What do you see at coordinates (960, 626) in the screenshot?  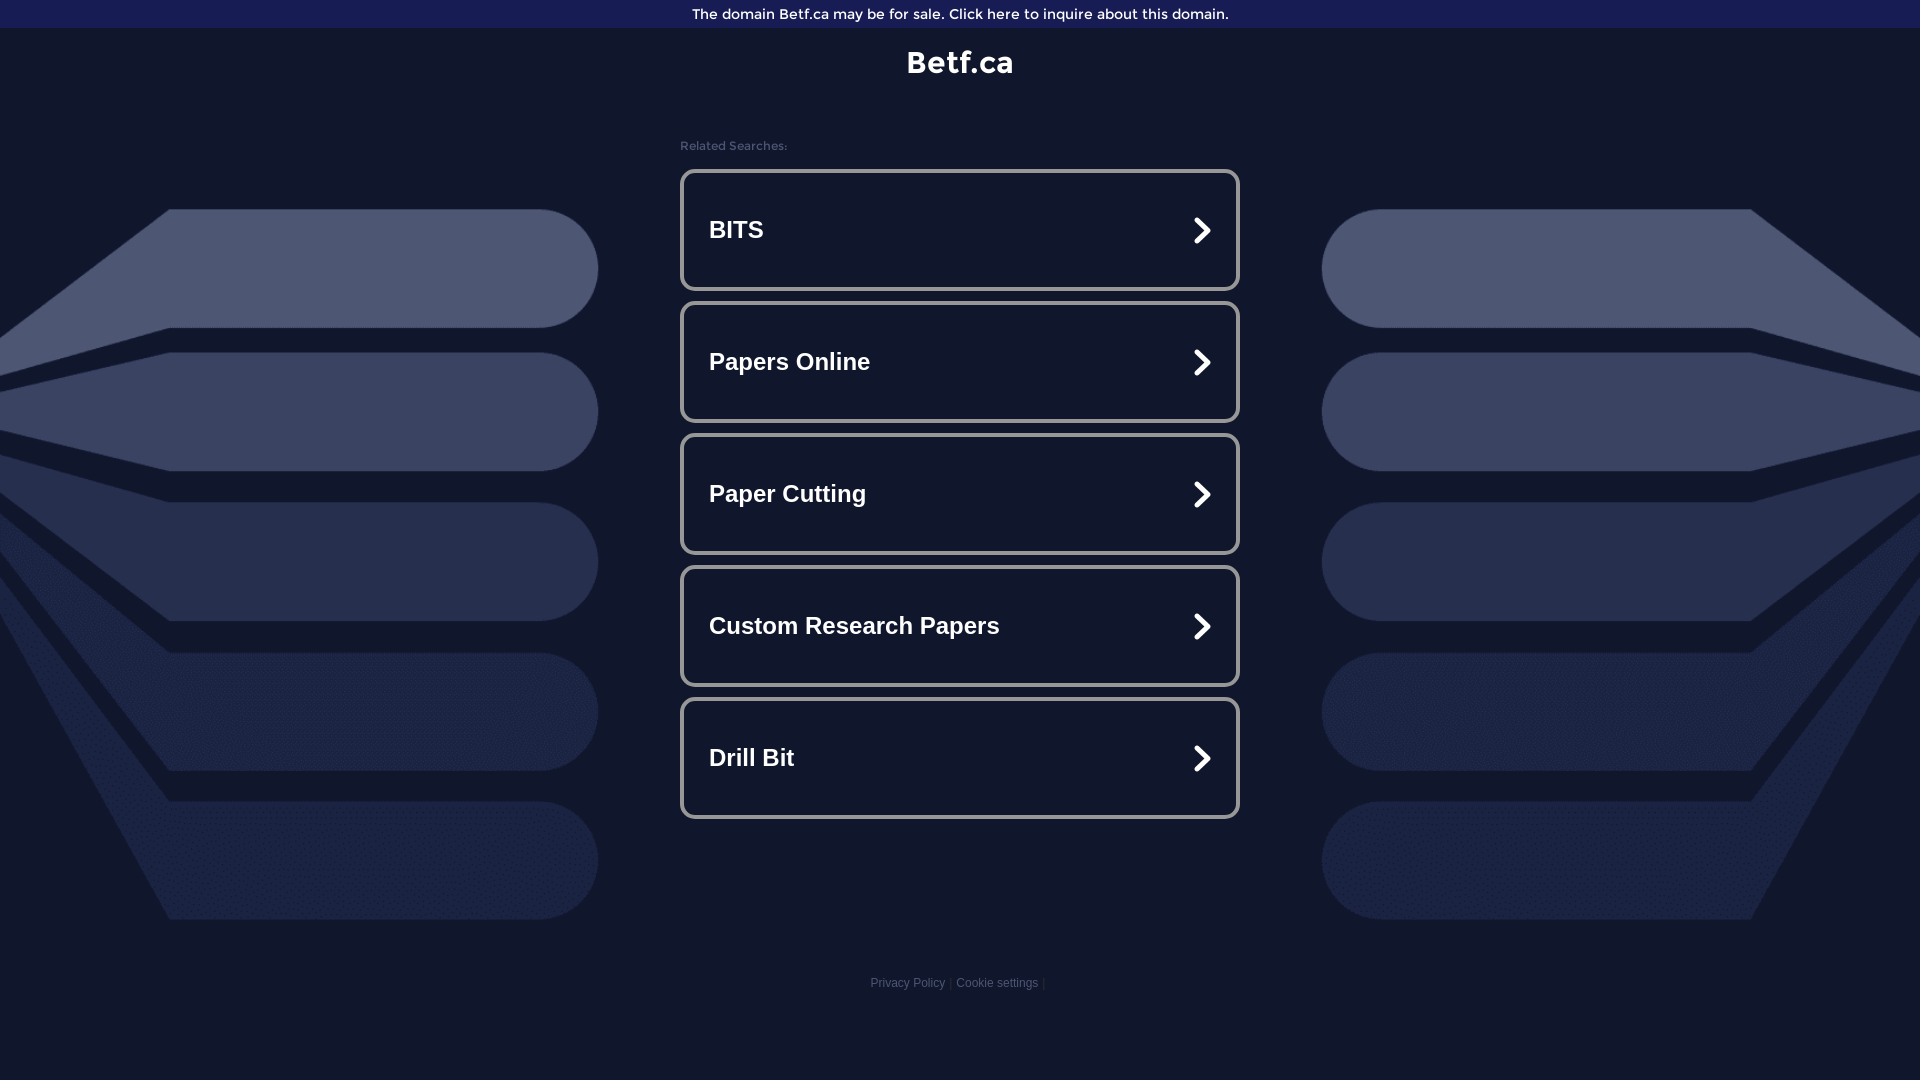 I see `Custom Research Papers` at bounding box center [960, 626].